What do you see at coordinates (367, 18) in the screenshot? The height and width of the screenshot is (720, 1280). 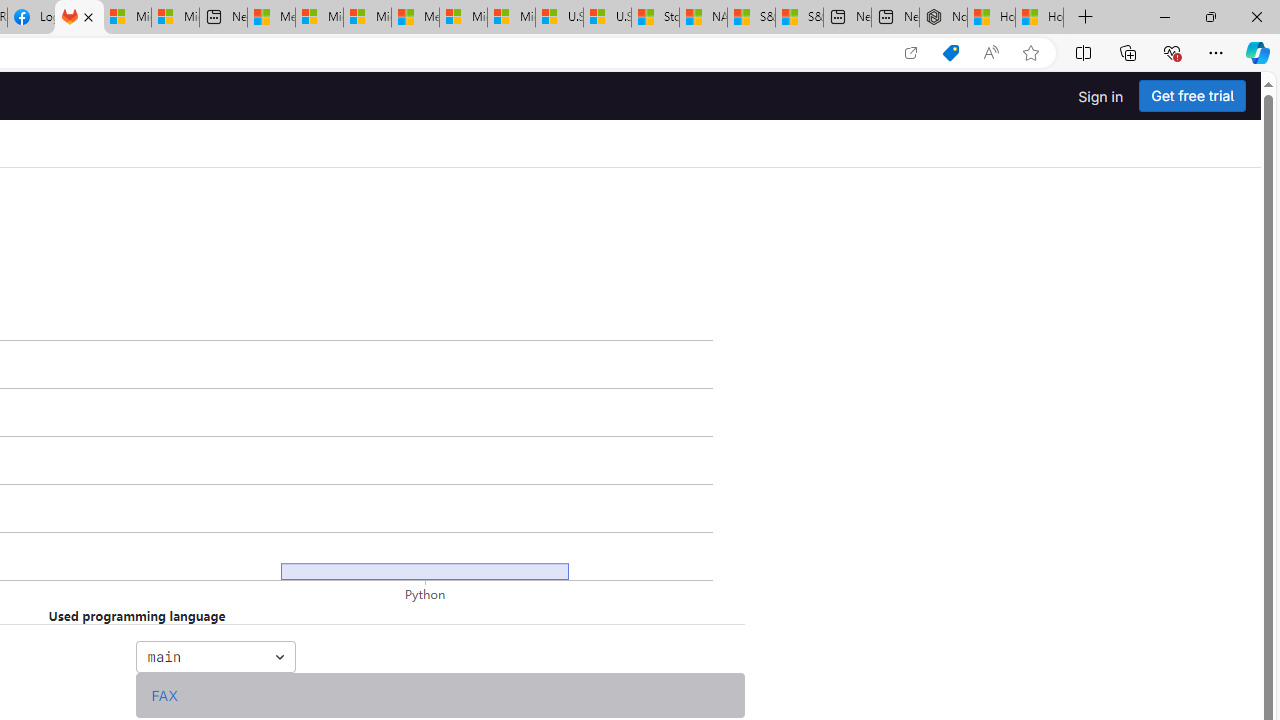 I see `Microsoft account | Home` at bounding box center [367, 18].